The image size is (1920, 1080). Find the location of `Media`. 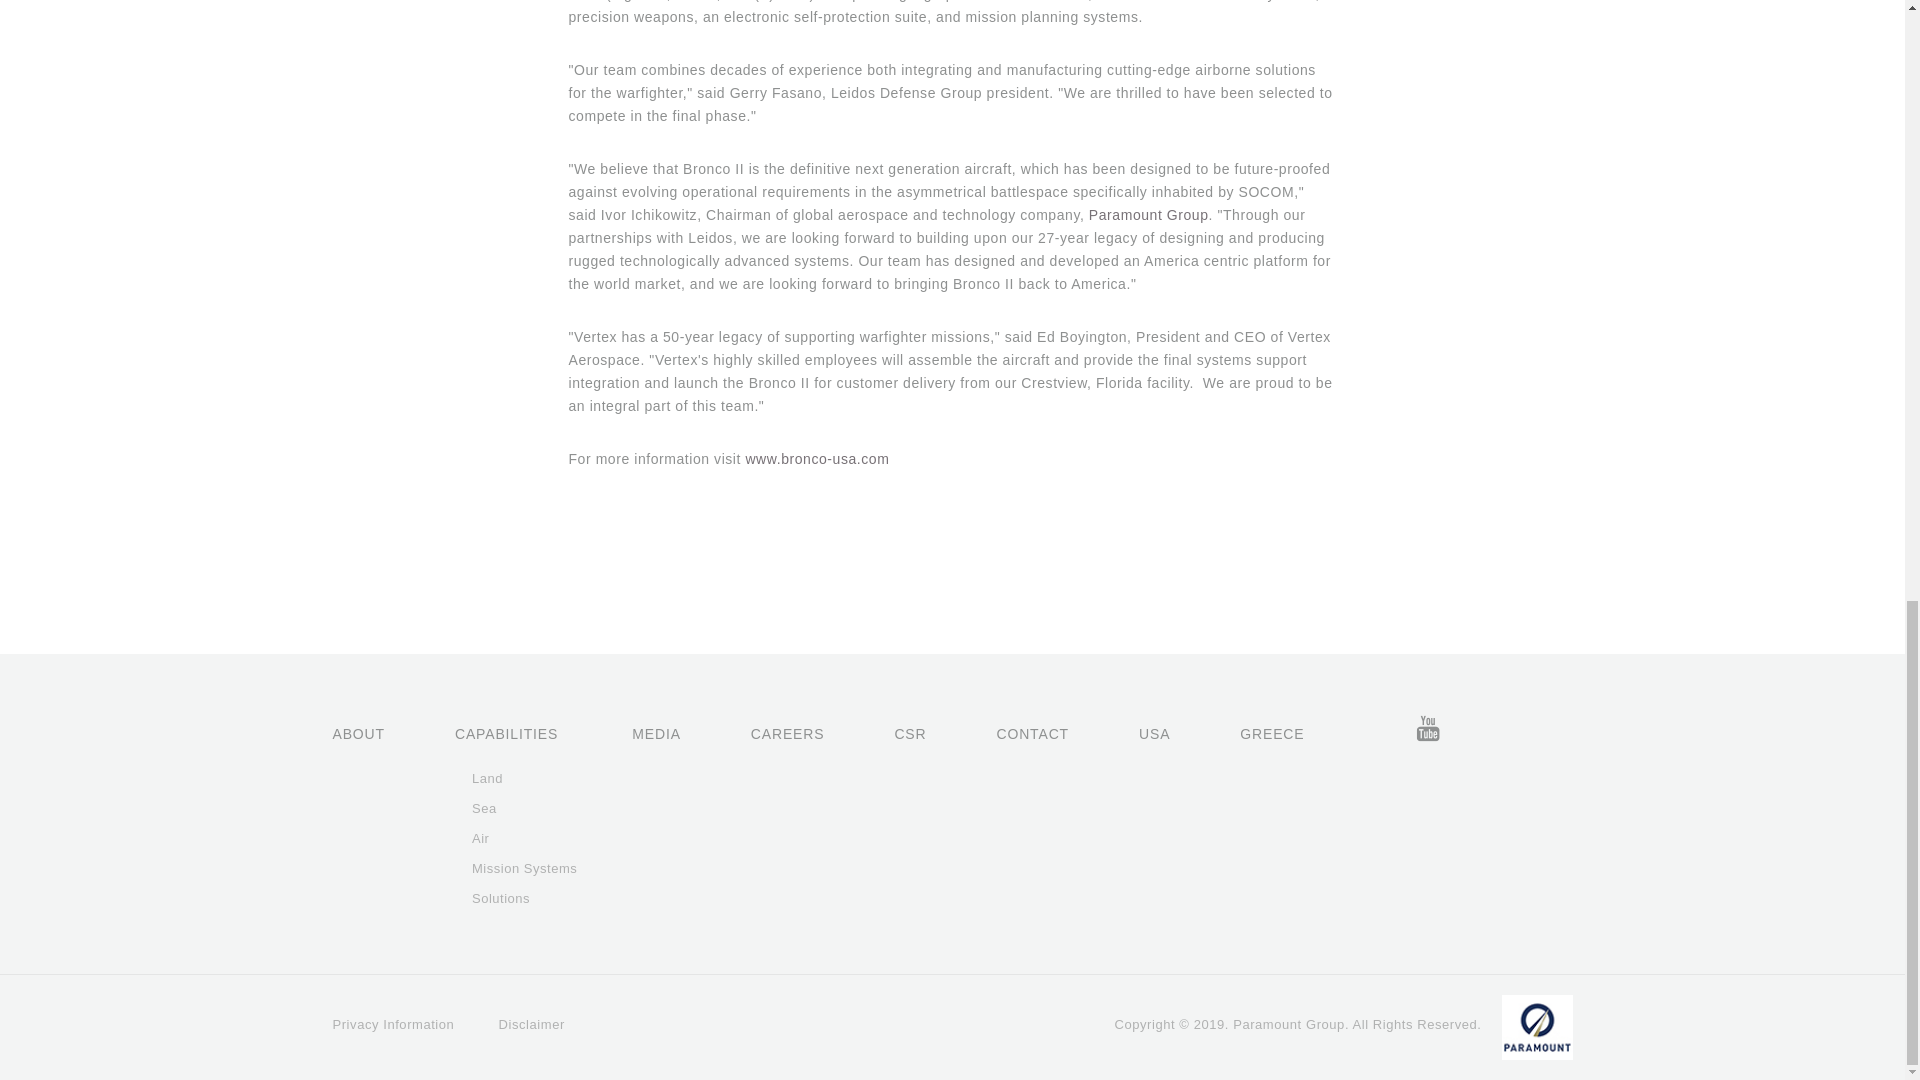

Media is located at coordinates (663, 733).